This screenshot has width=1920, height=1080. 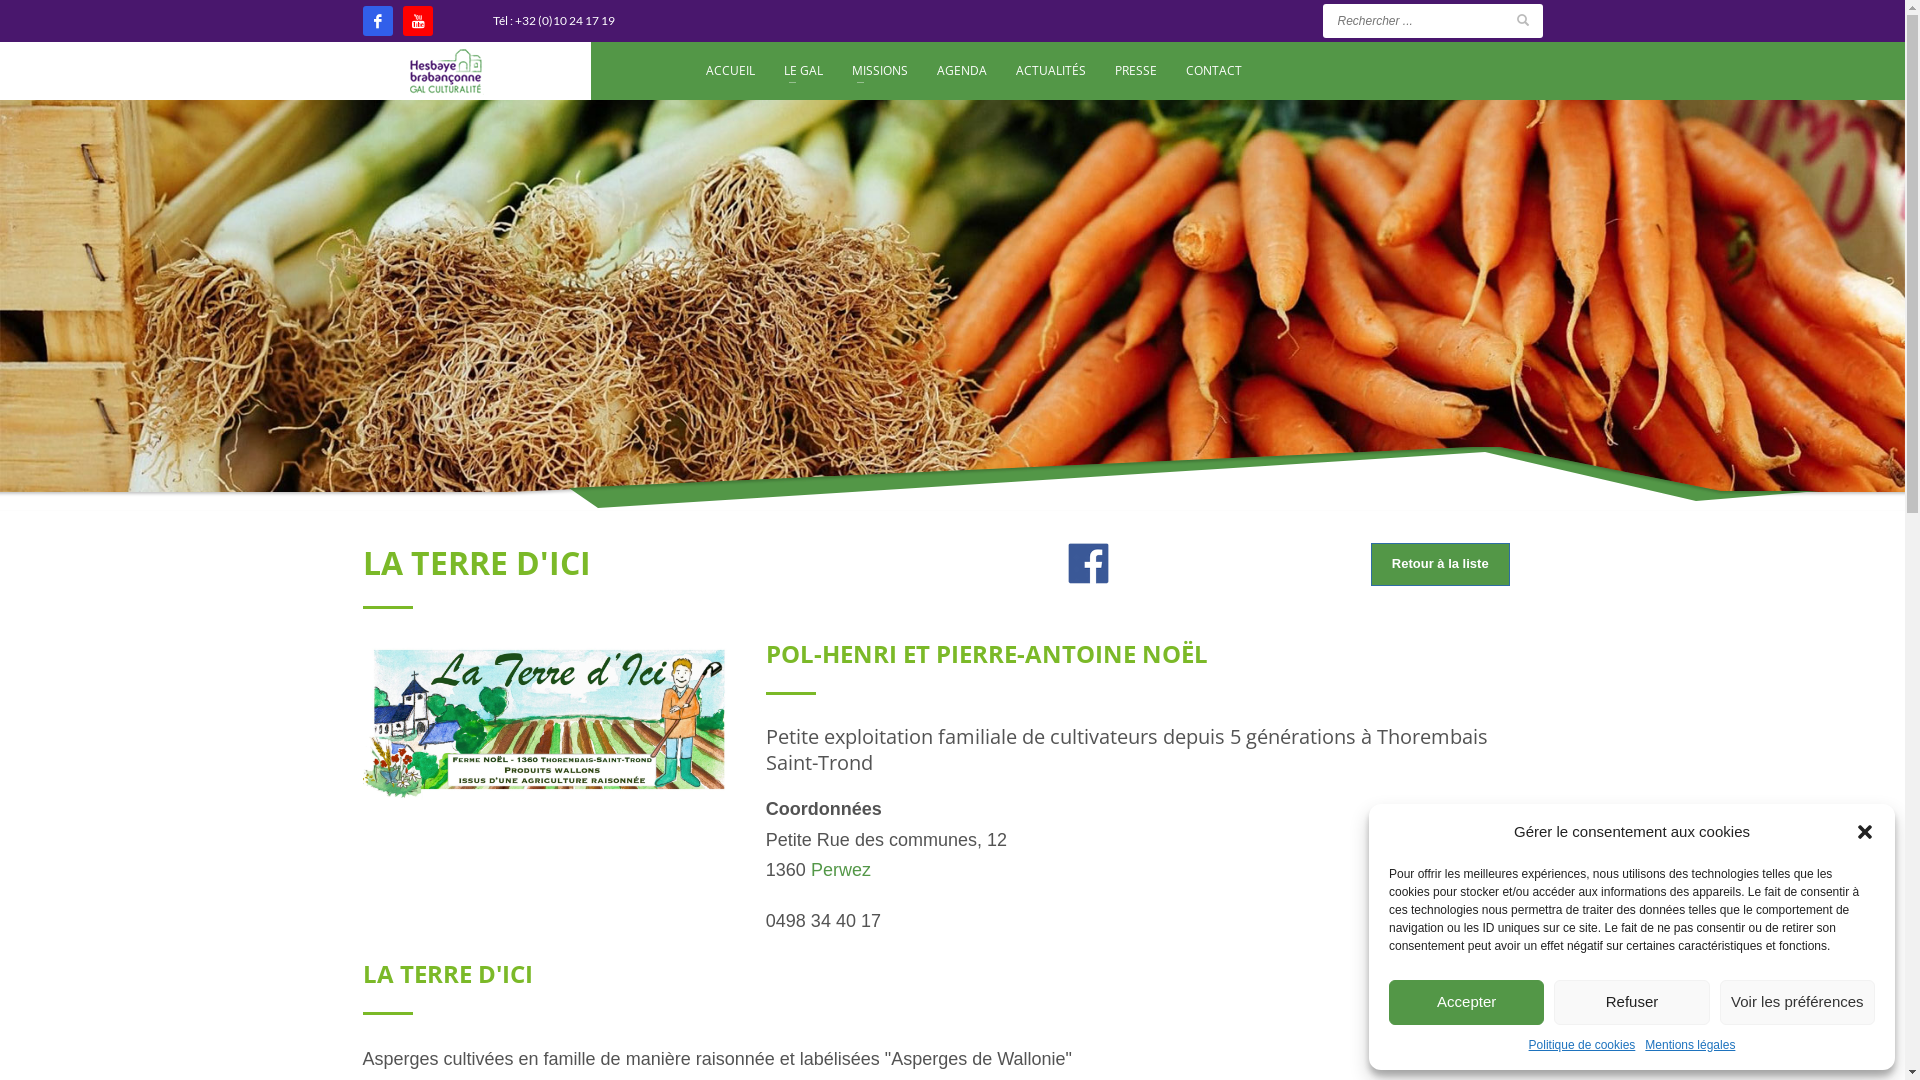 I want to click on LE GAL, so click(x=804, y=71).